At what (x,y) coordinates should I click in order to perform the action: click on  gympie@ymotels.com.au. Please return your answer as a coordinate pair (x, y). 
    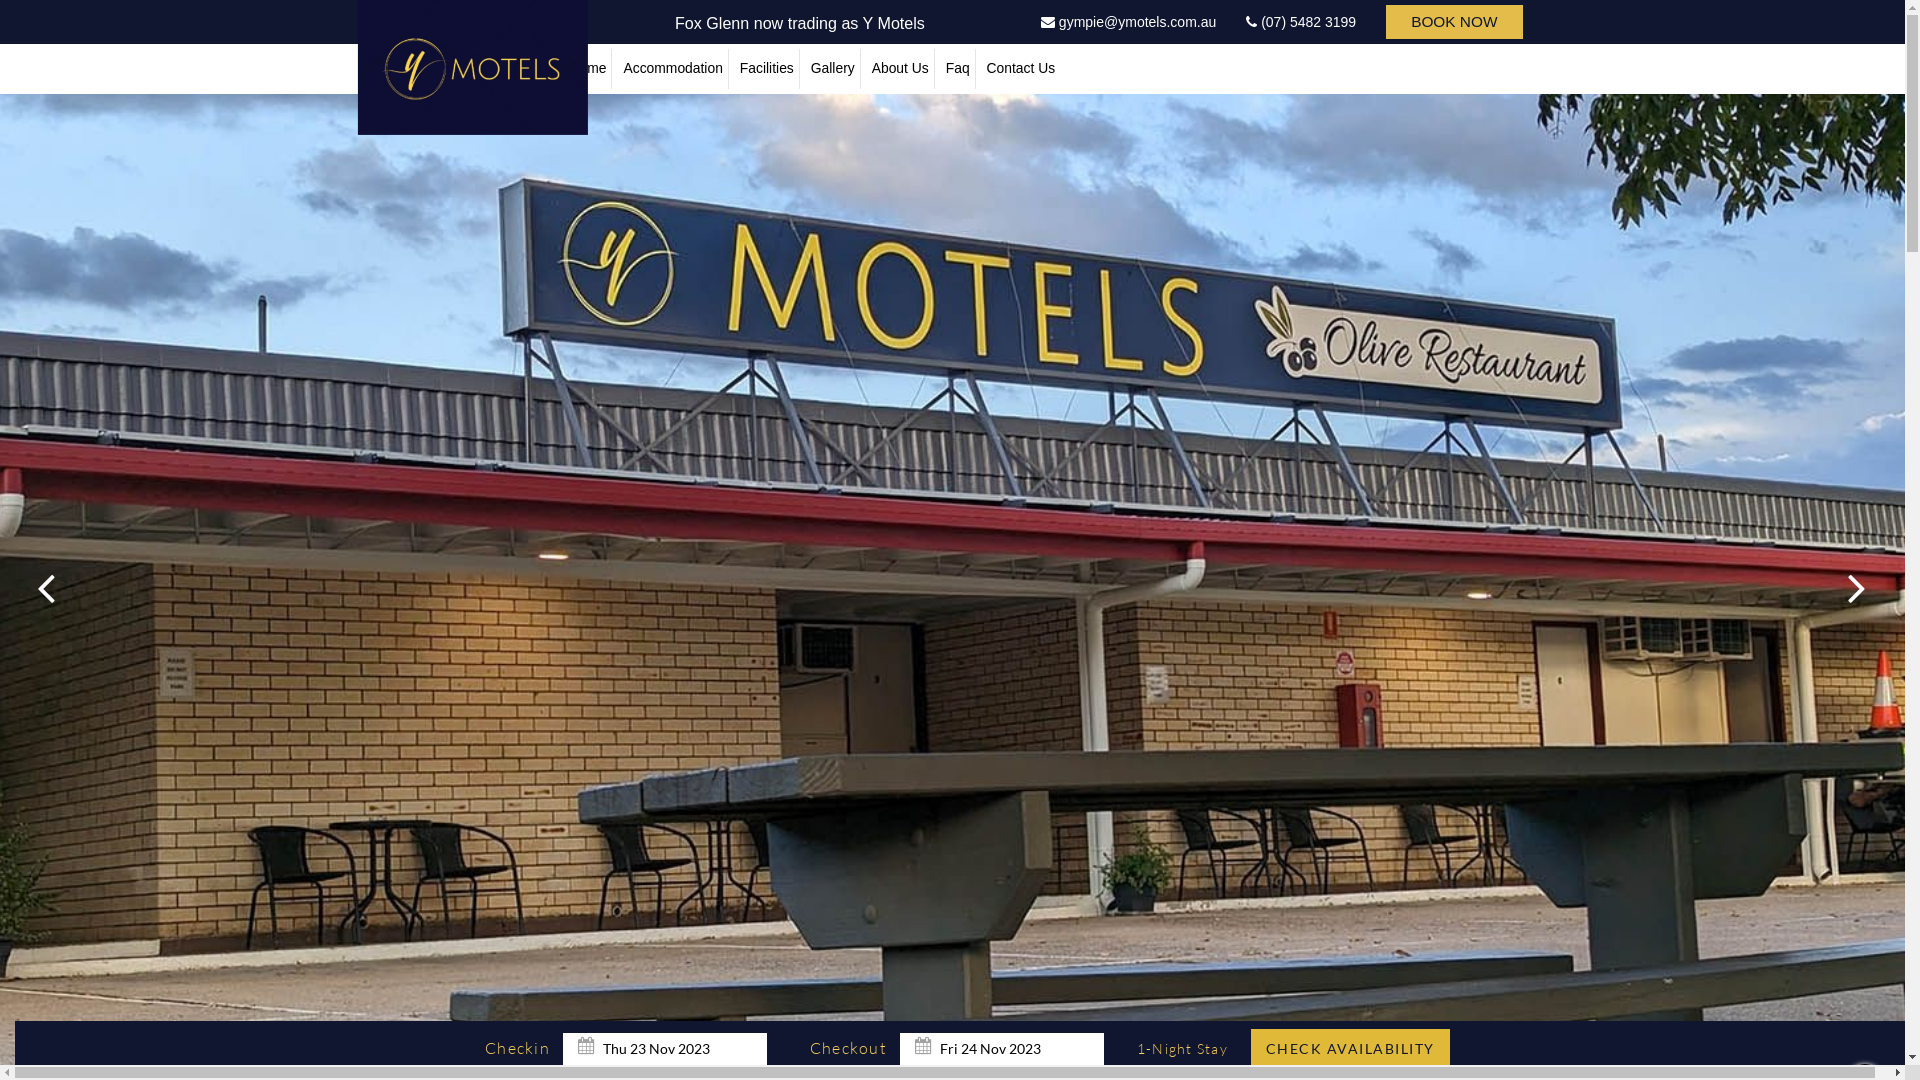
    Looking at the image, I should click on (1128, 22).